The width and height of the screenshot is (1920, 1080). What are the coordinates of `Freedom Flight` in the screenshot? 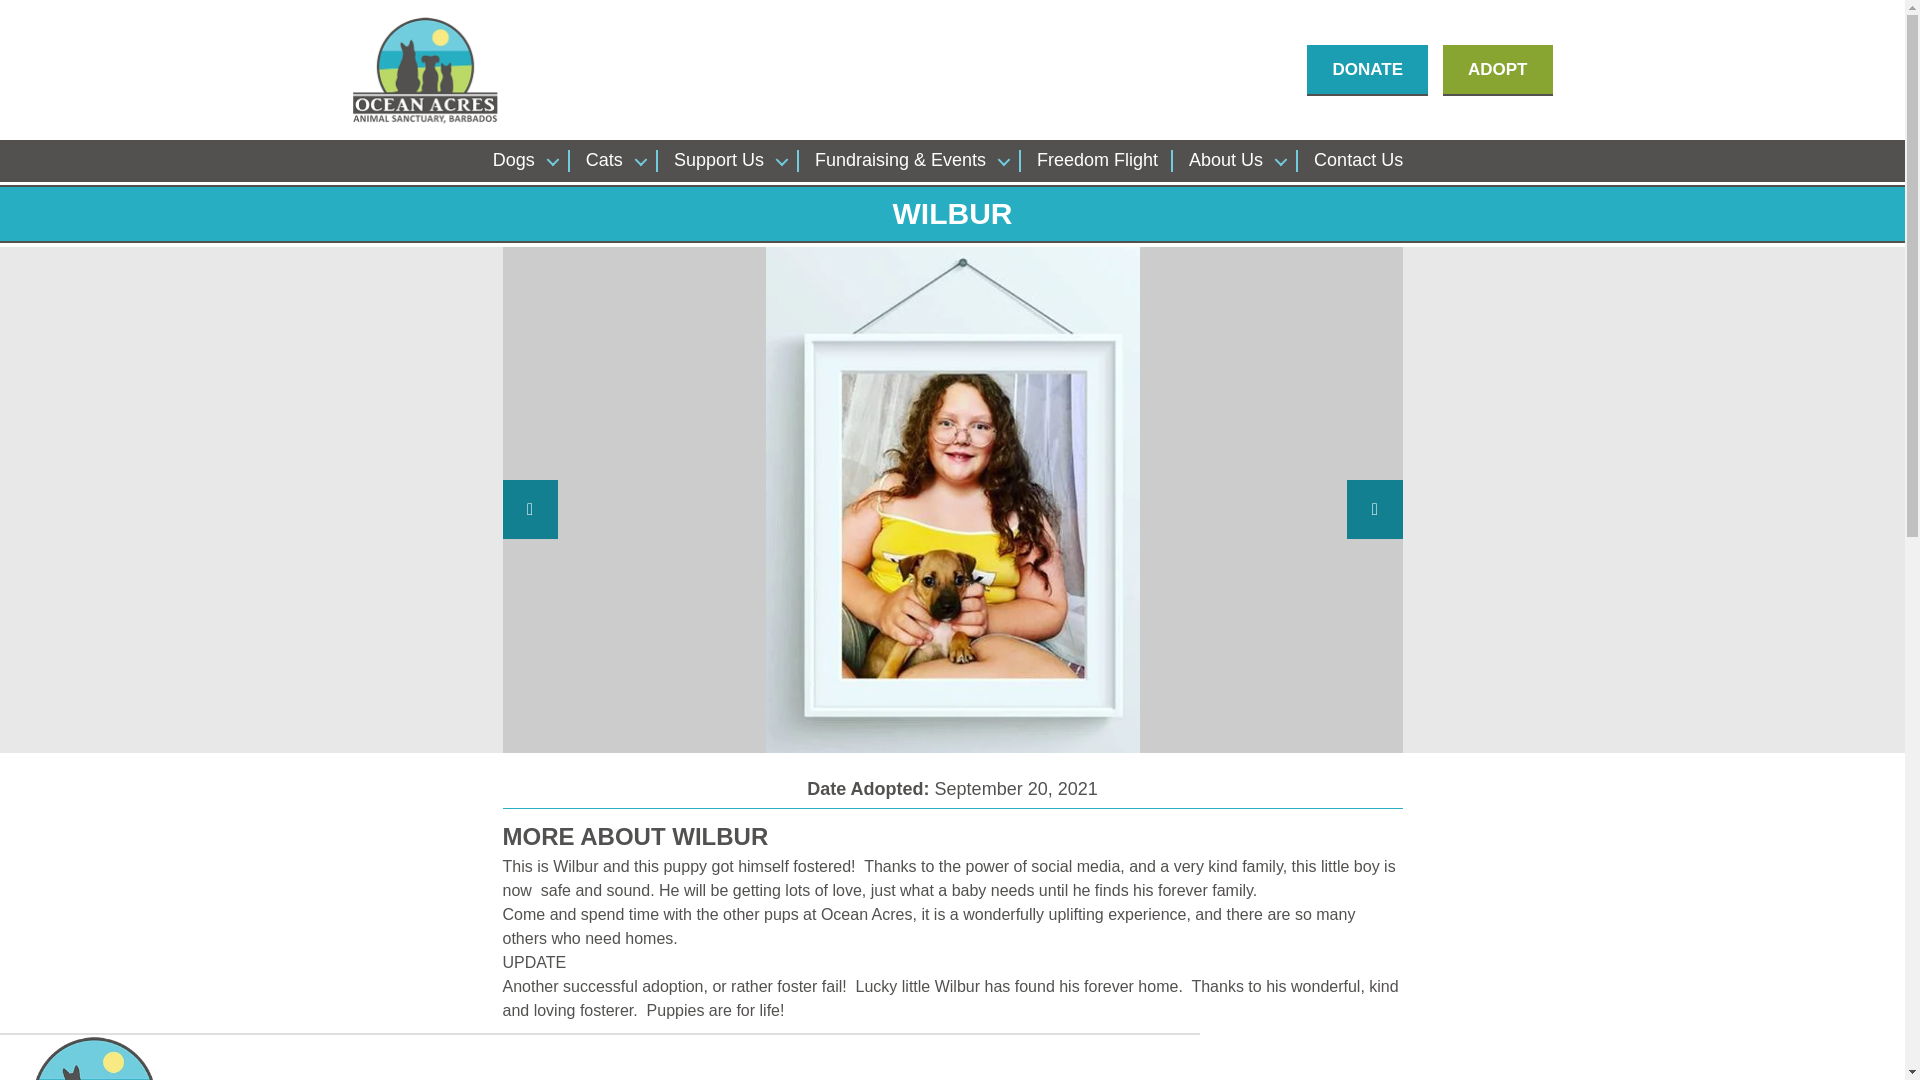 It's located at (1096, 160).